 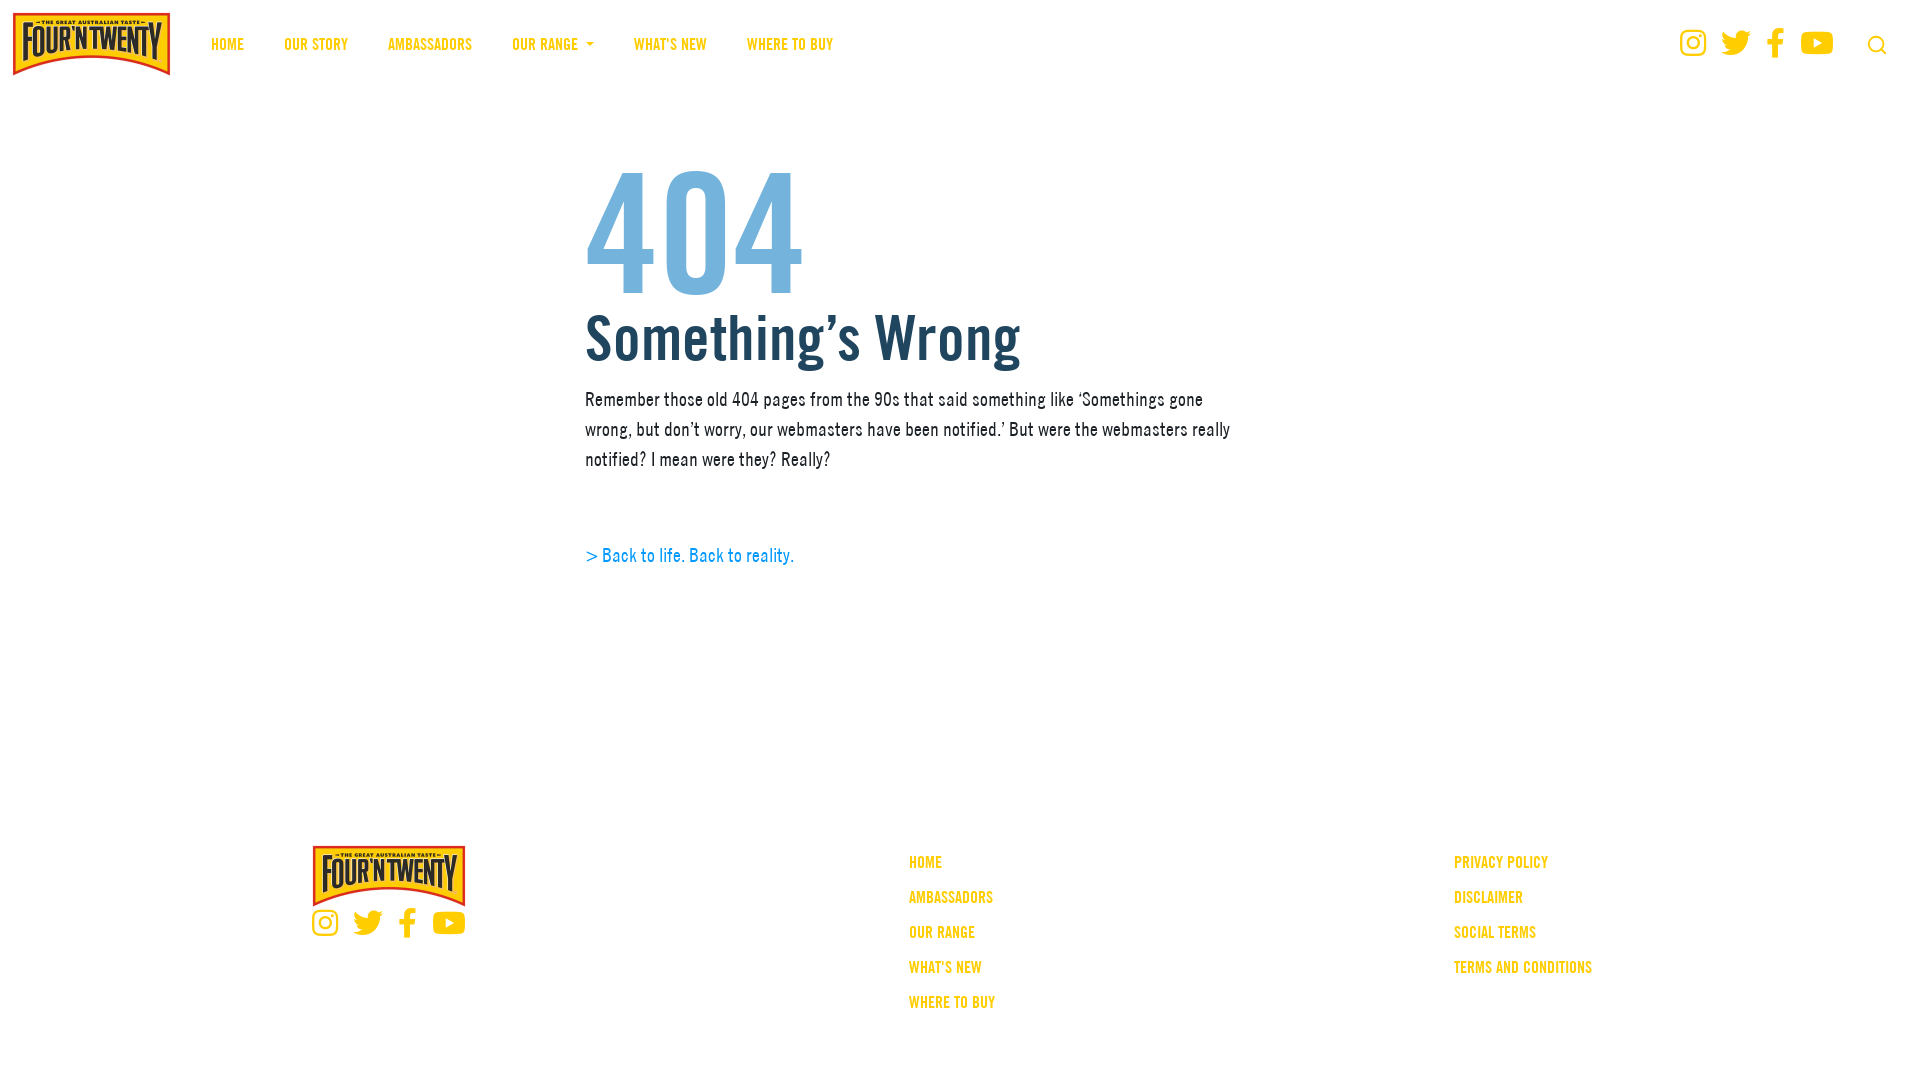 What do you see at coordinates (670, 44) in the screenshot?
I see `WHAT'S NEW` at bounding box center [670, 44].